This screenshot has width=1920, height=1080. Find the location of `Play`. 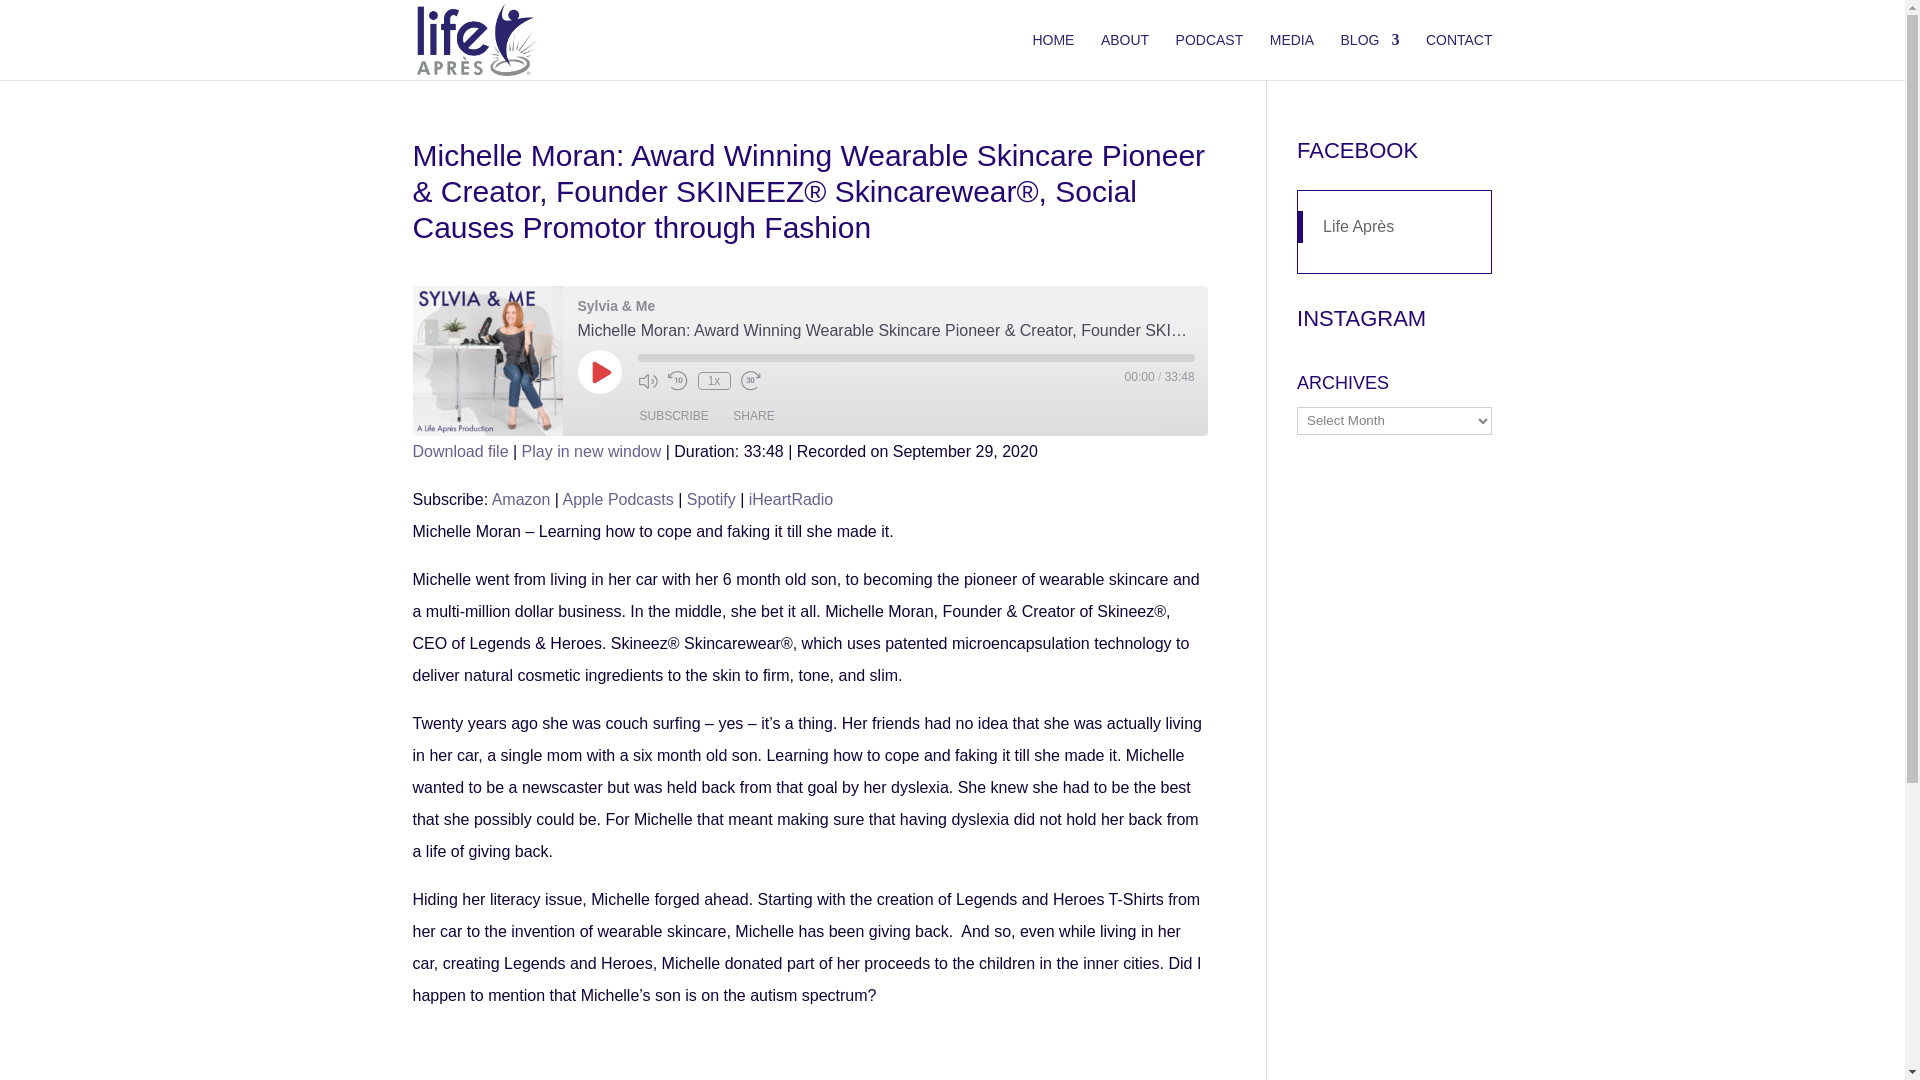

Play is located at coordinates (600, 372).